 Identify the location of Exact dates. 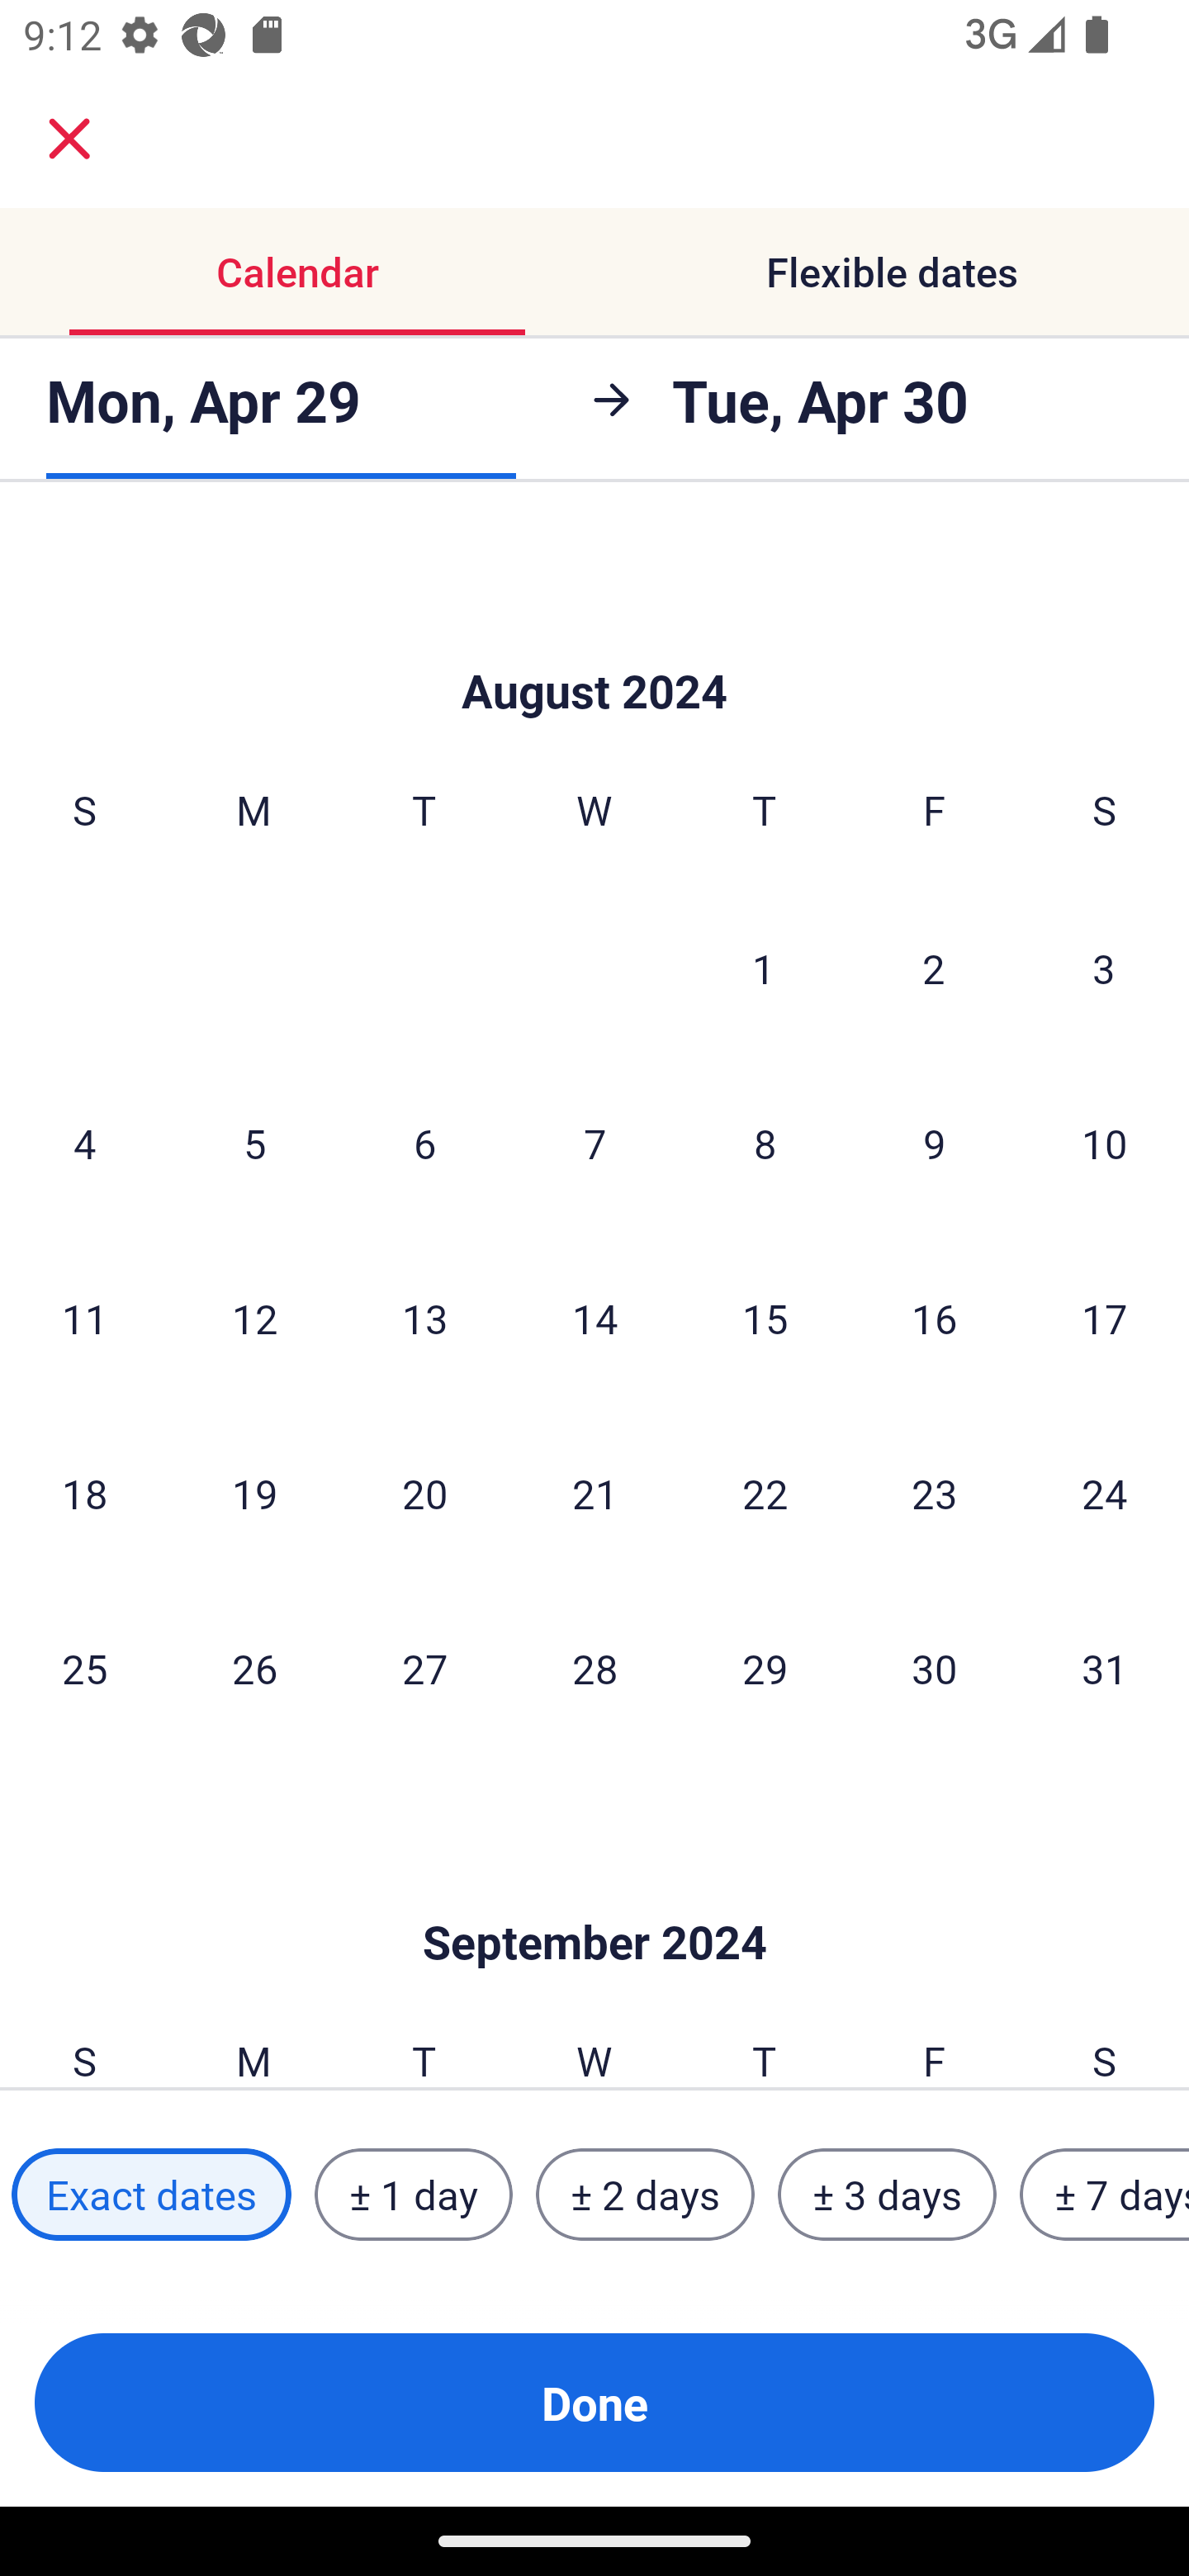
(151, 2195).